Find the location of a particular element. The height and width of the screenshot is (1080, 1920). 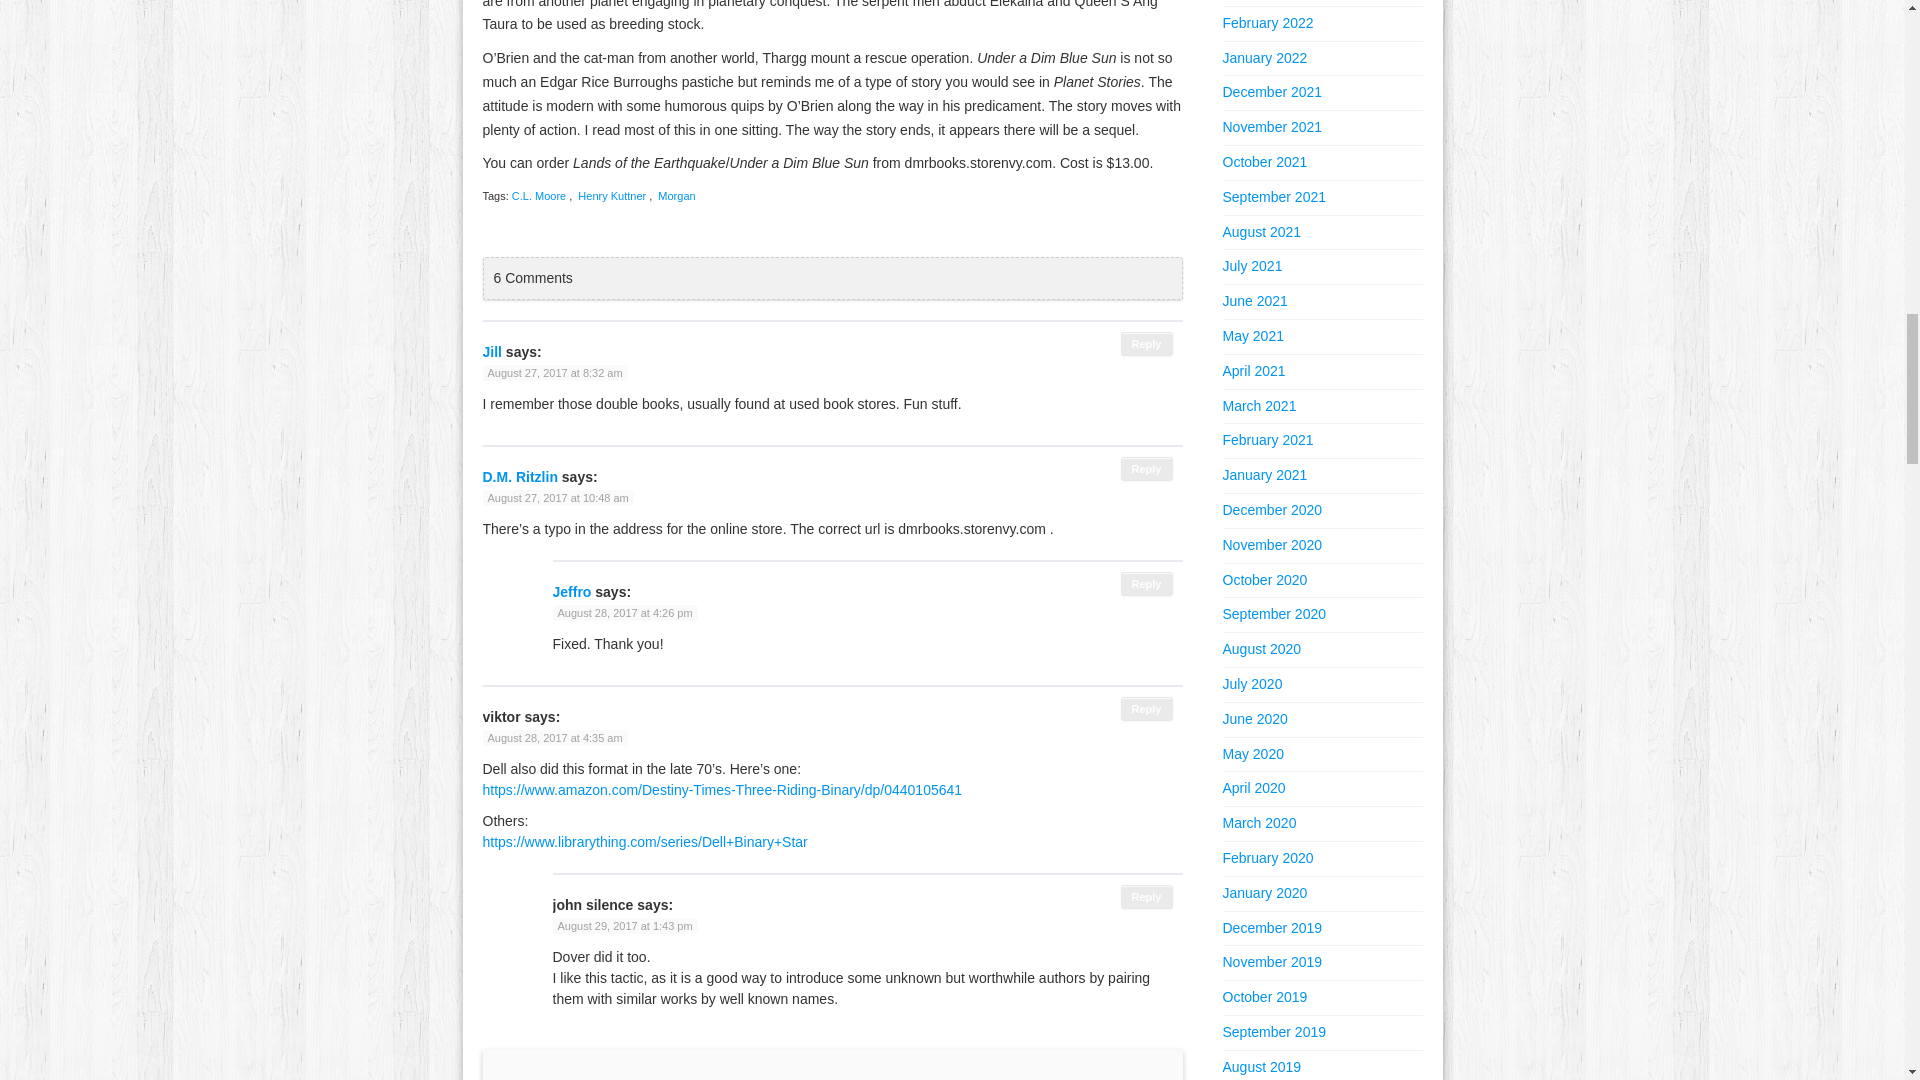

Reply is located at coordinates (1147, 708).